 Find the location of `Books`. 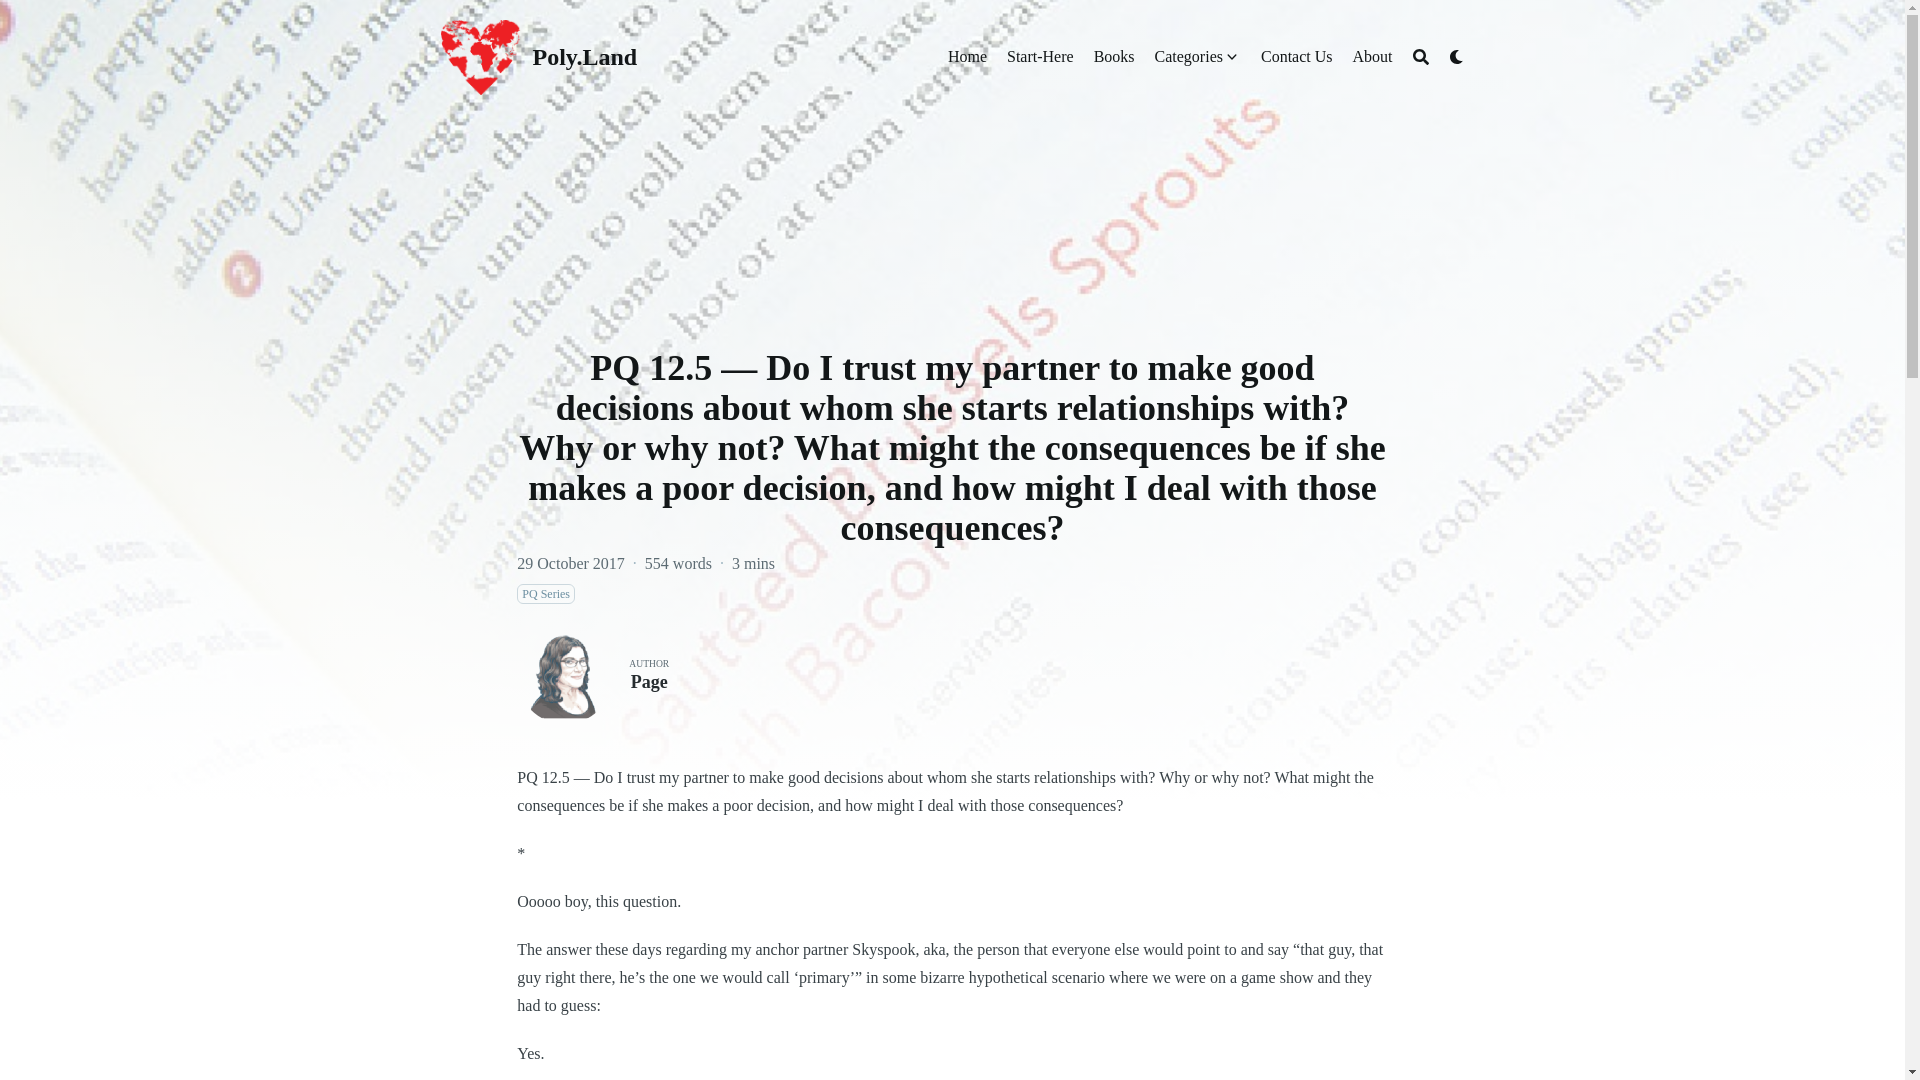

Books is located at coordinates (1114, 57).